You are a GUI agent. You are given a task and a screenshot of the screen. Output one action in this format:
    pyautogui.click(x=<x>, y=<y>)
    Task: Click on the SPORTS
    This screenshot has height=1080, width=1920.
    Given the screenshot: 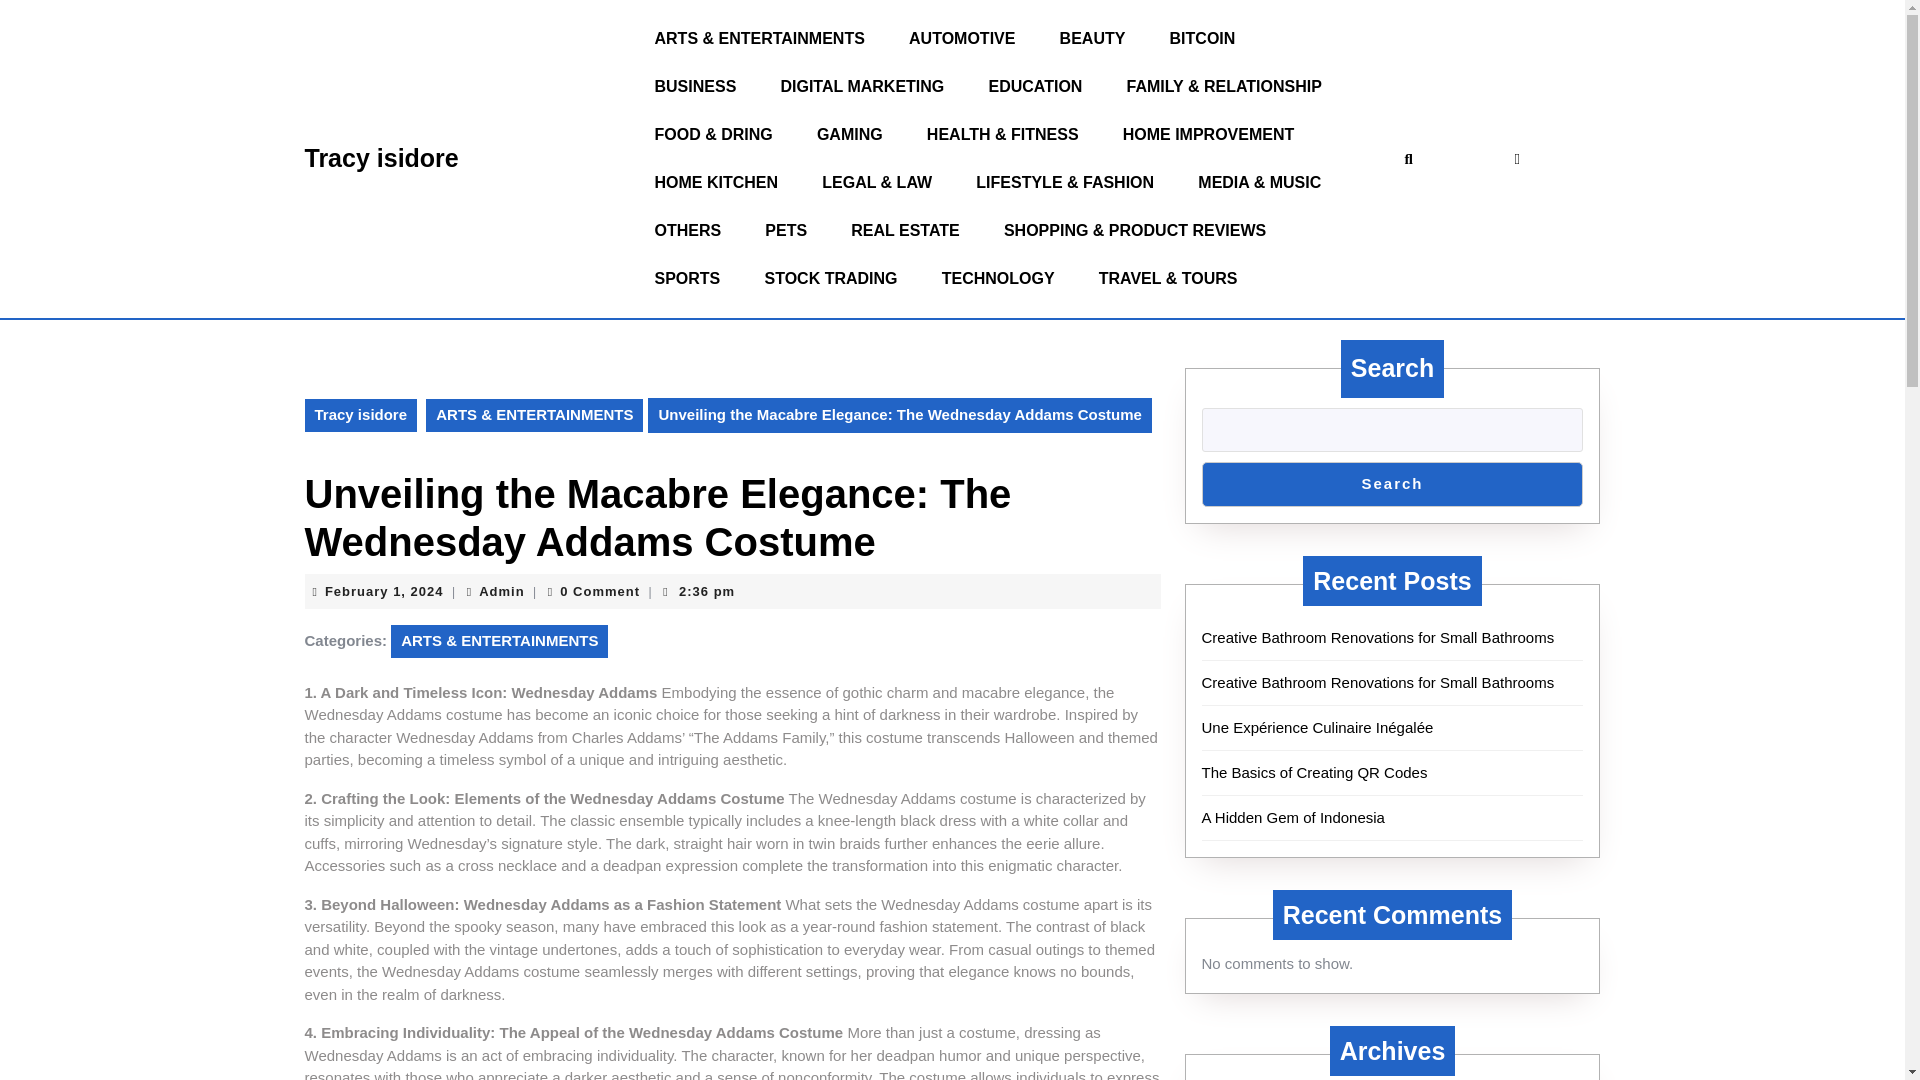 What is the action you would take?
    pyautogui.click(x=1202, y=38)
    